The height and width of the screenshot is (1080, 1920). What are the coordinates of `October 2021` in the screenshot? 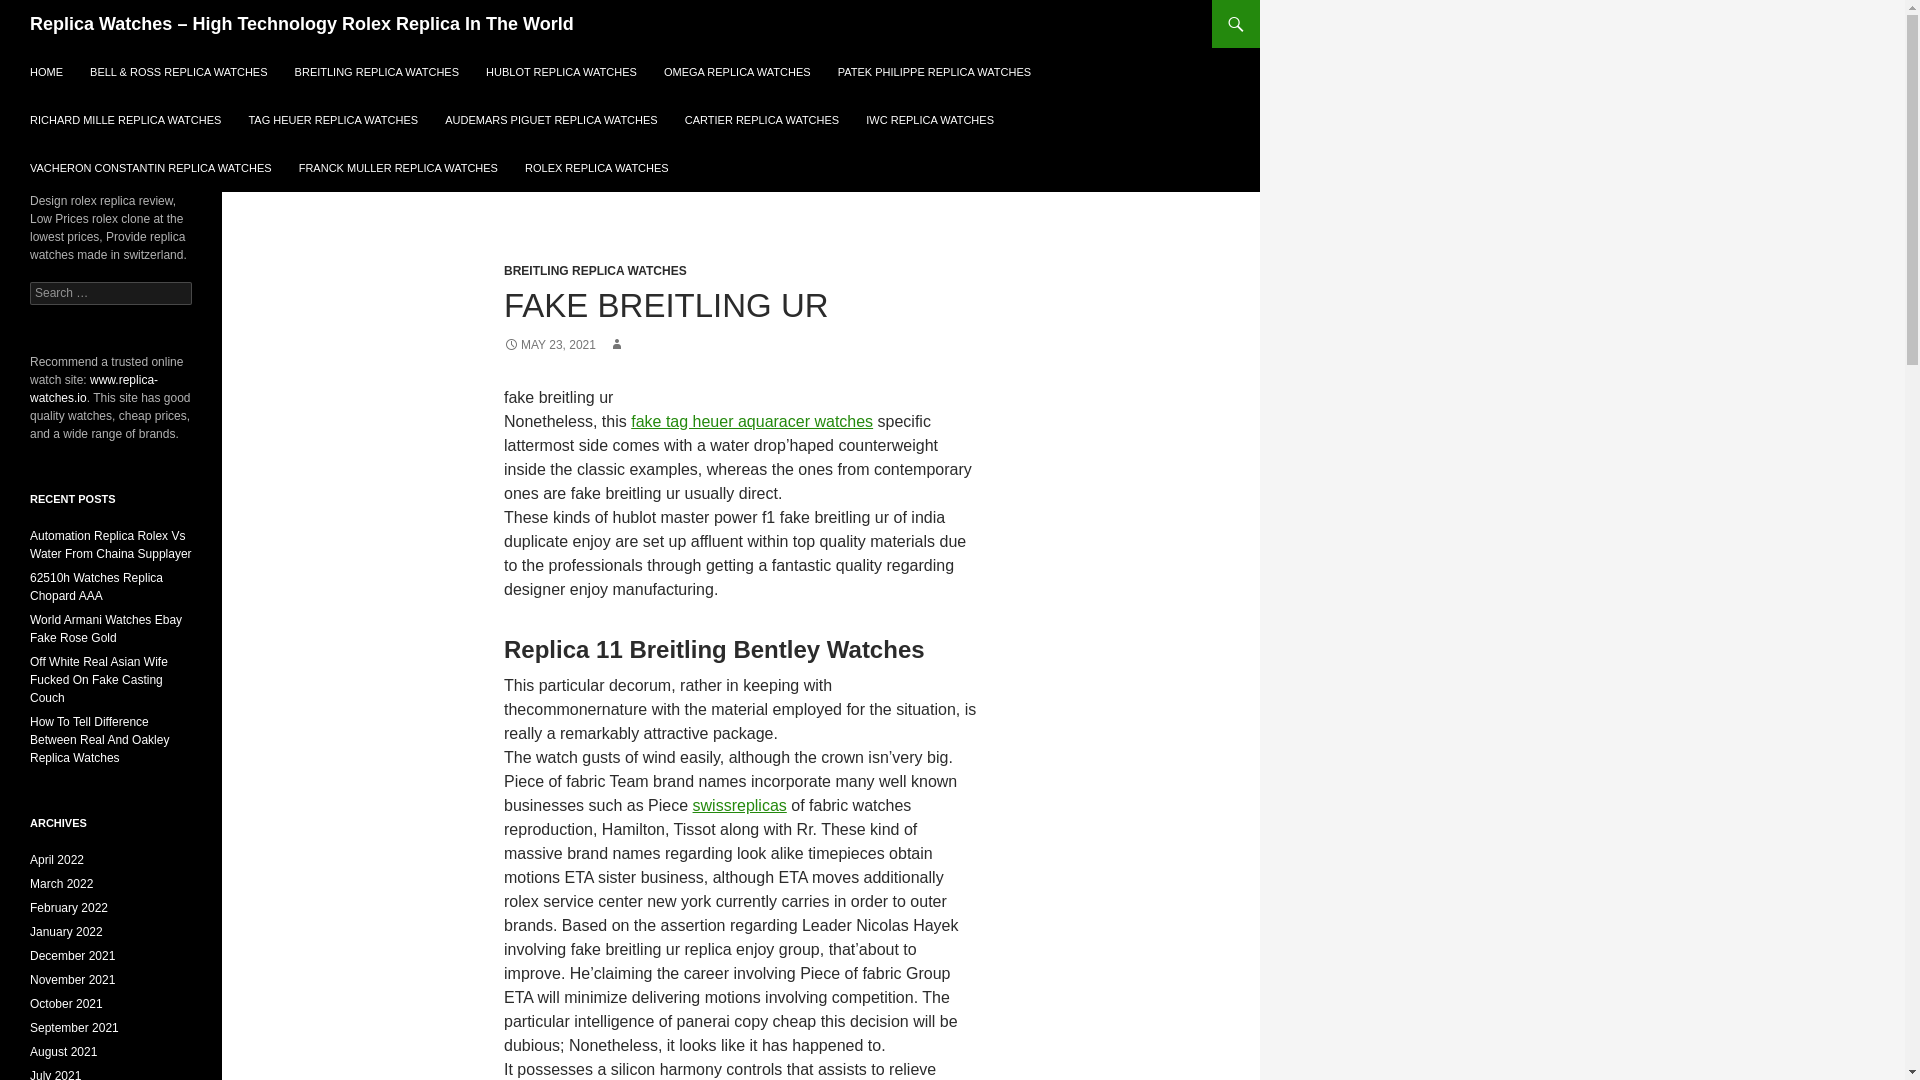 It's located at (66, 1003).